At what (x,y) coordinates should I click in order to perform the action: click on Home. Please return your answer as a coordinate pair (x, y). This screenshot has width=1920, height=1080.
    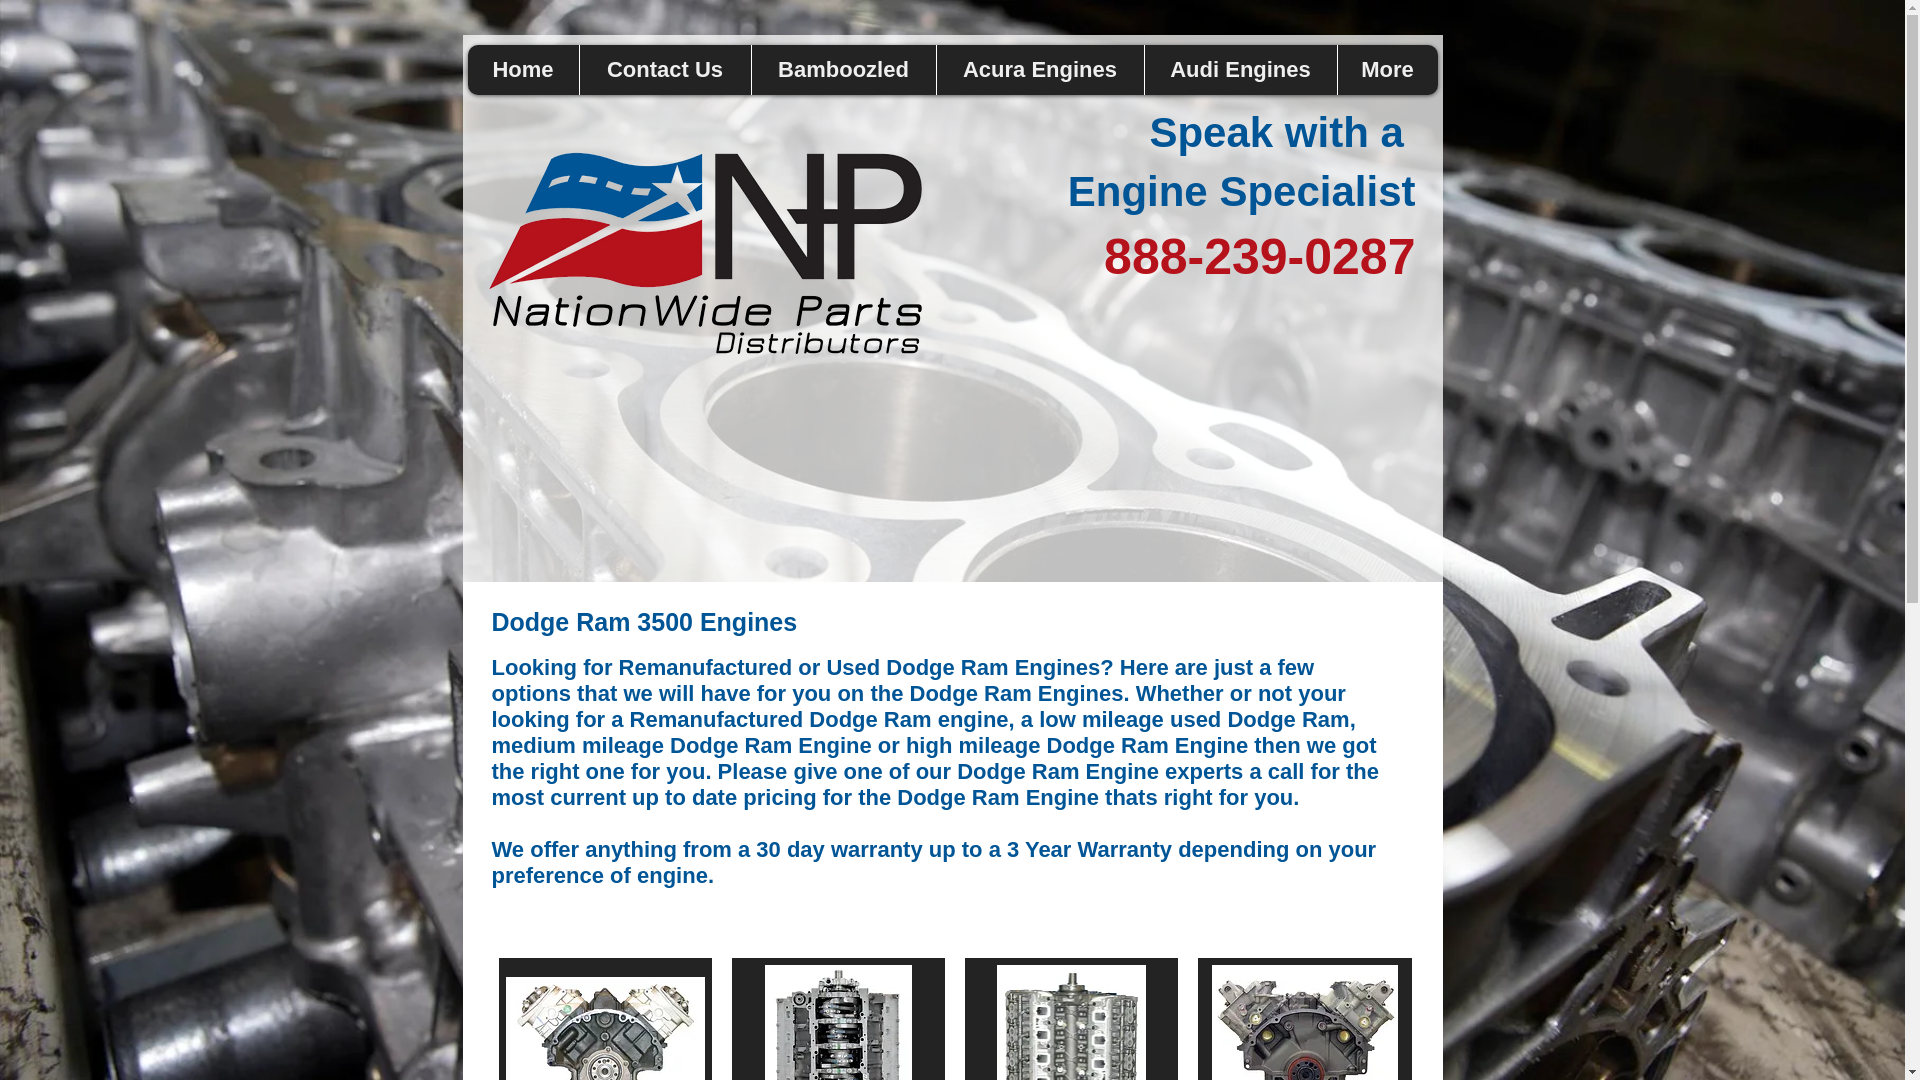
    Looking at the image, I should click on (524, 70).